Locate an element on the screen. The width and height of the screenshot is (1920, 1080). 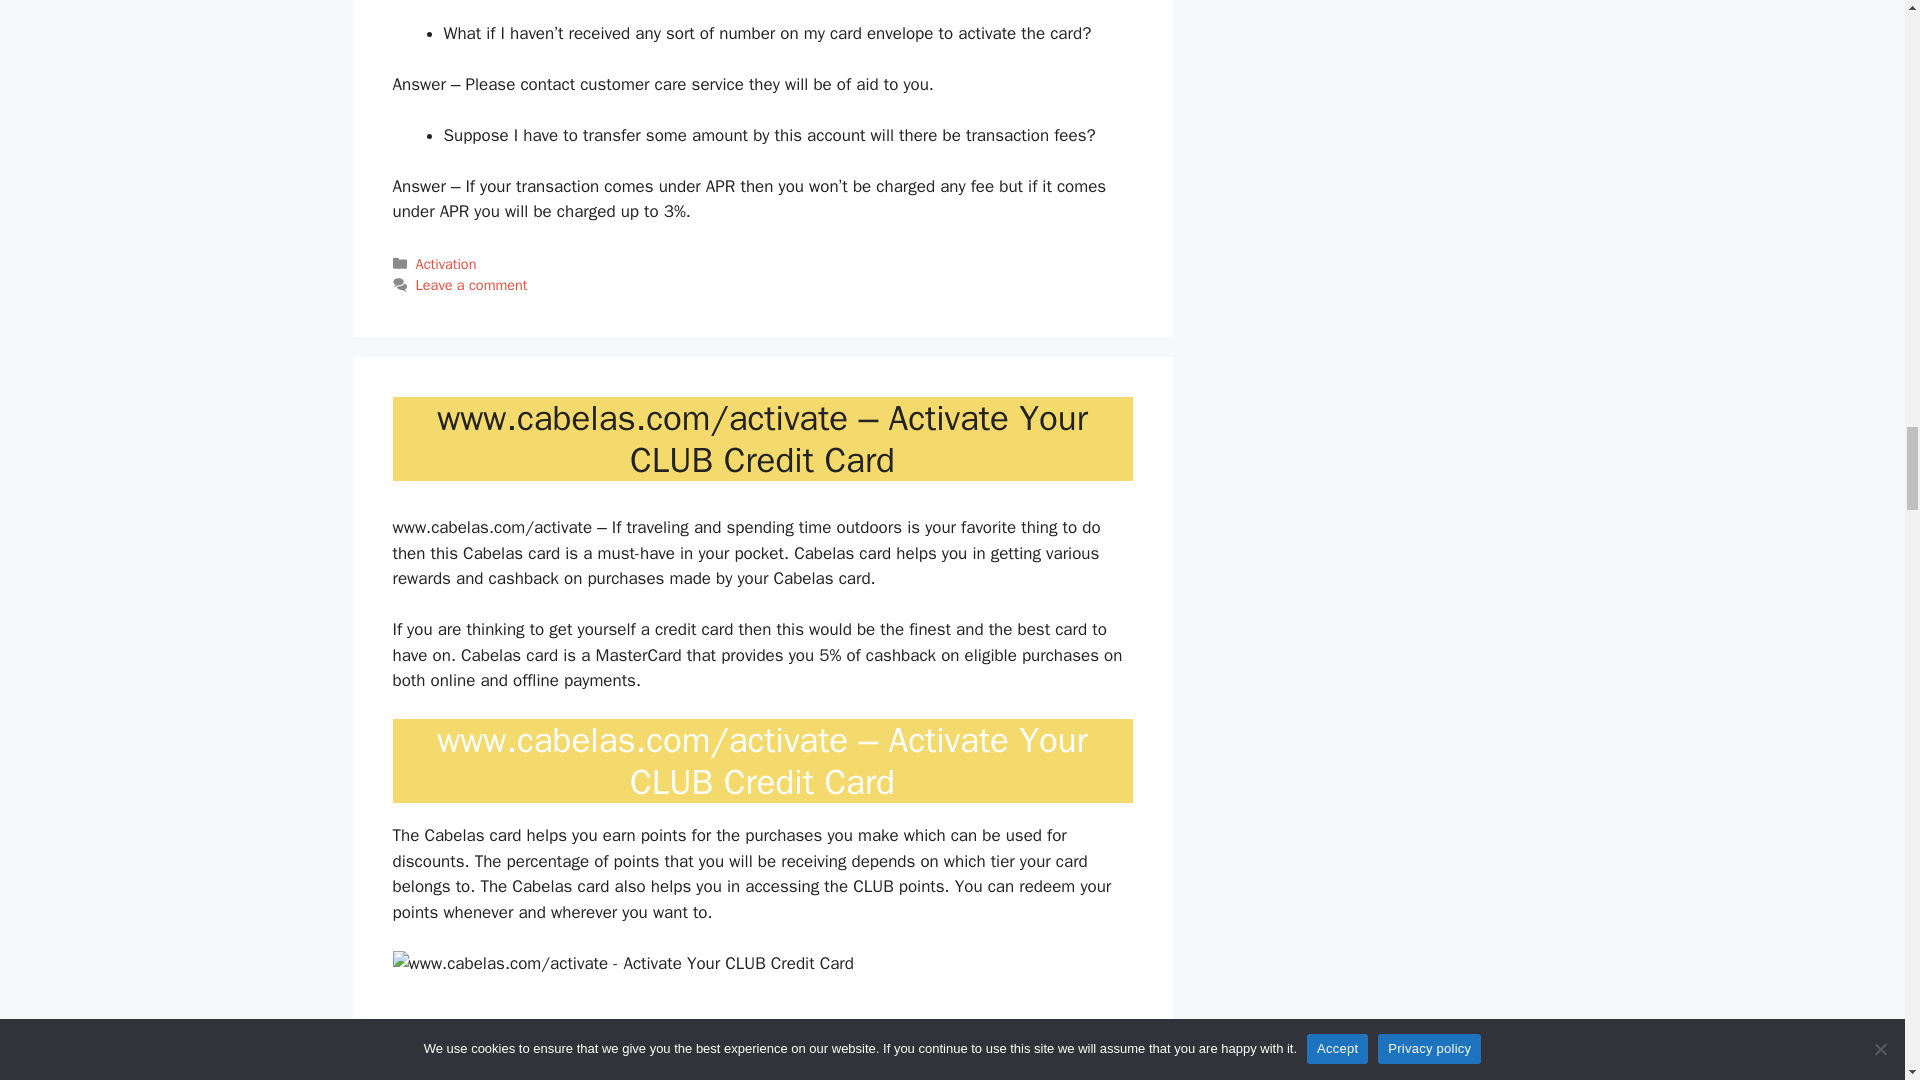
Activation is located at coordinates (446, 264).